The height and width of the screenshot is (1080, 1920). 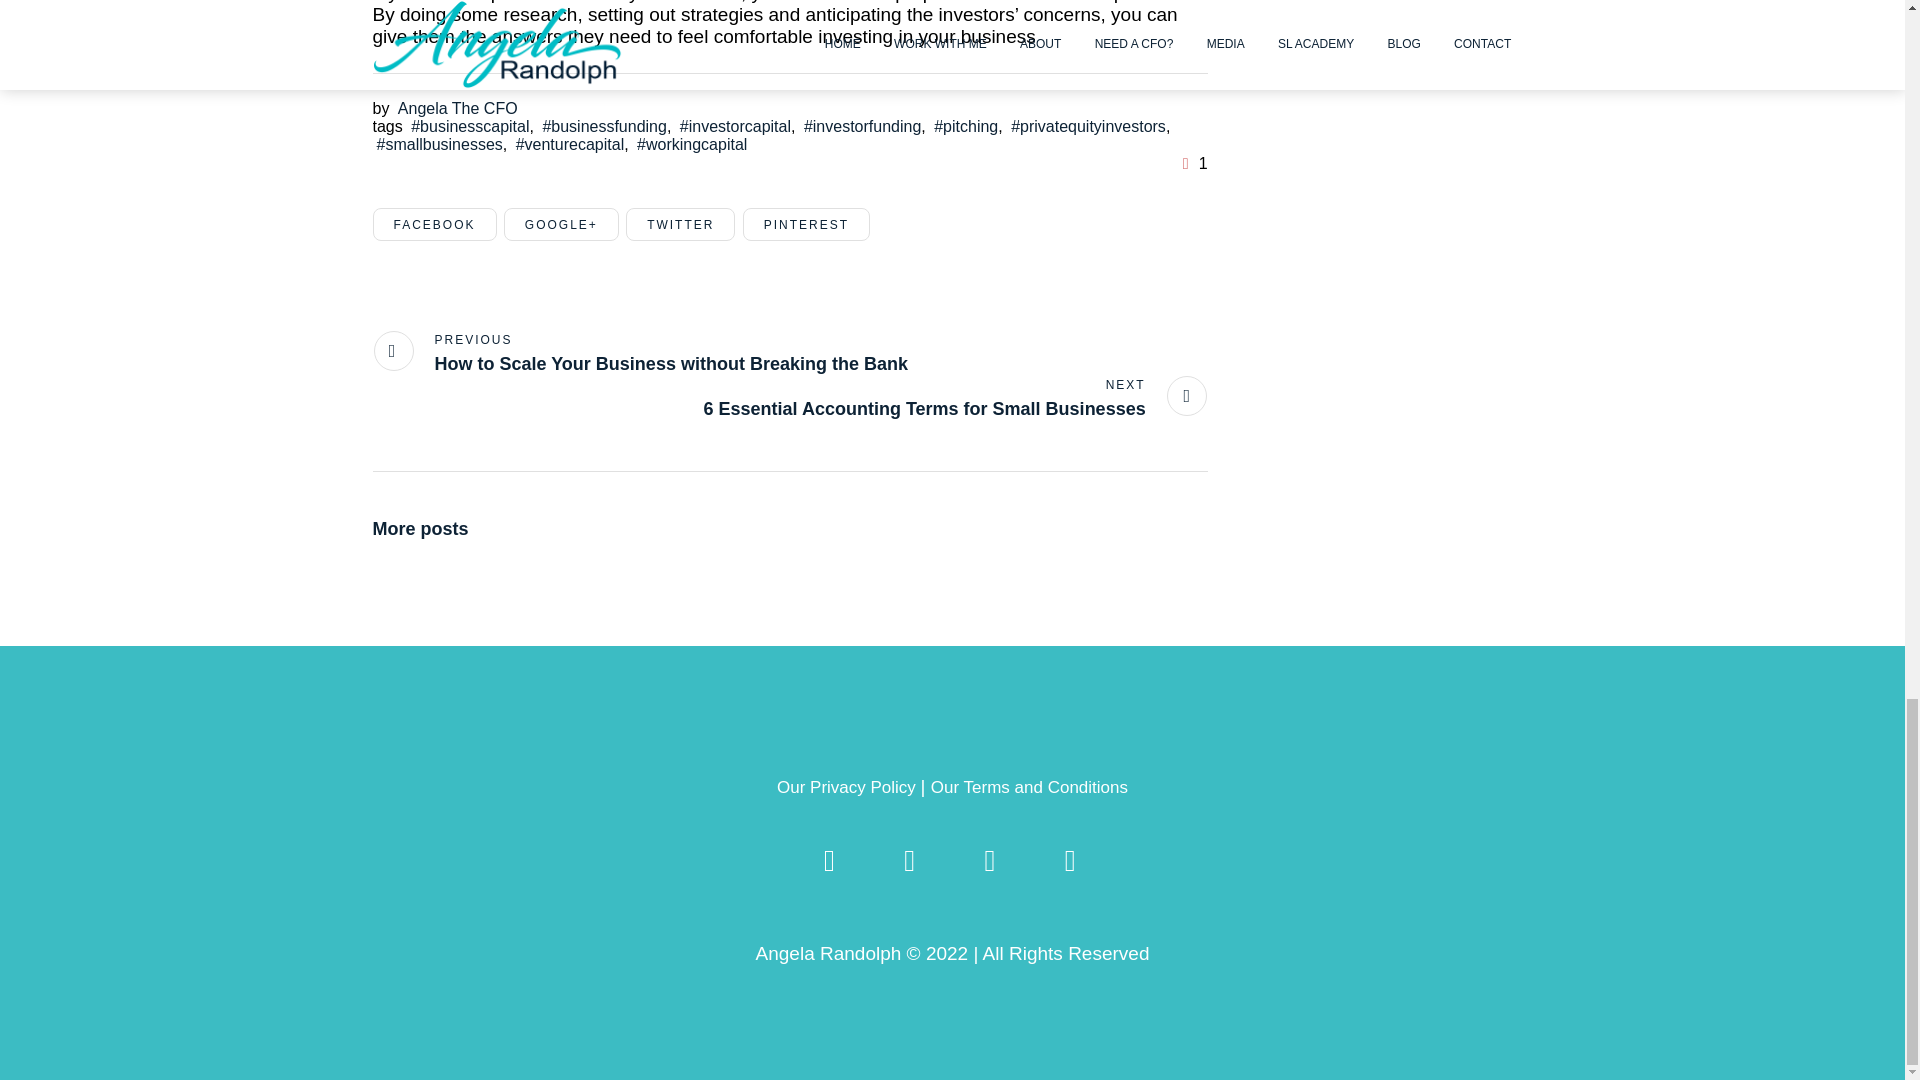 I want to click on TWITTER, so click(x=680, y=224).